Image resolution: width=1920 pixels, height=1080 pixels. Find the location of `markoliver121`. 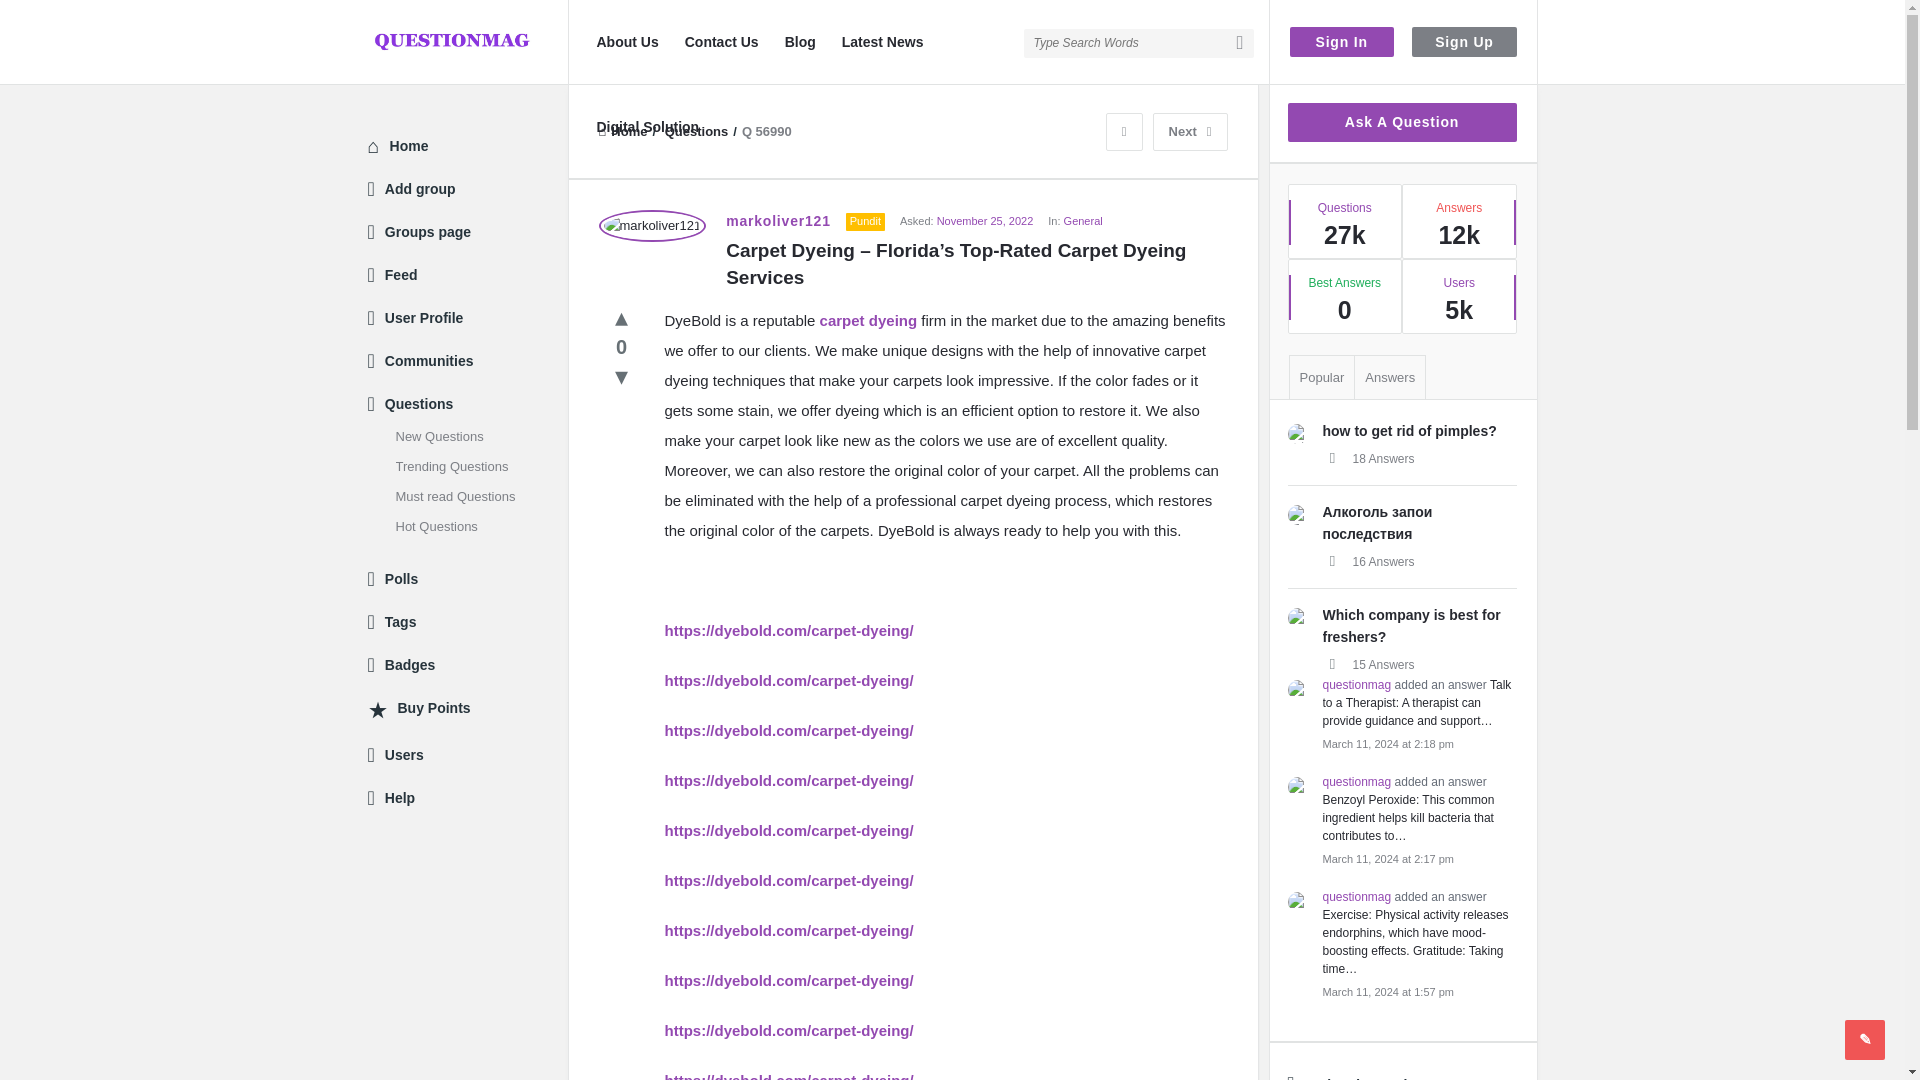

markoliver121 is located at coordinates (652, 225).